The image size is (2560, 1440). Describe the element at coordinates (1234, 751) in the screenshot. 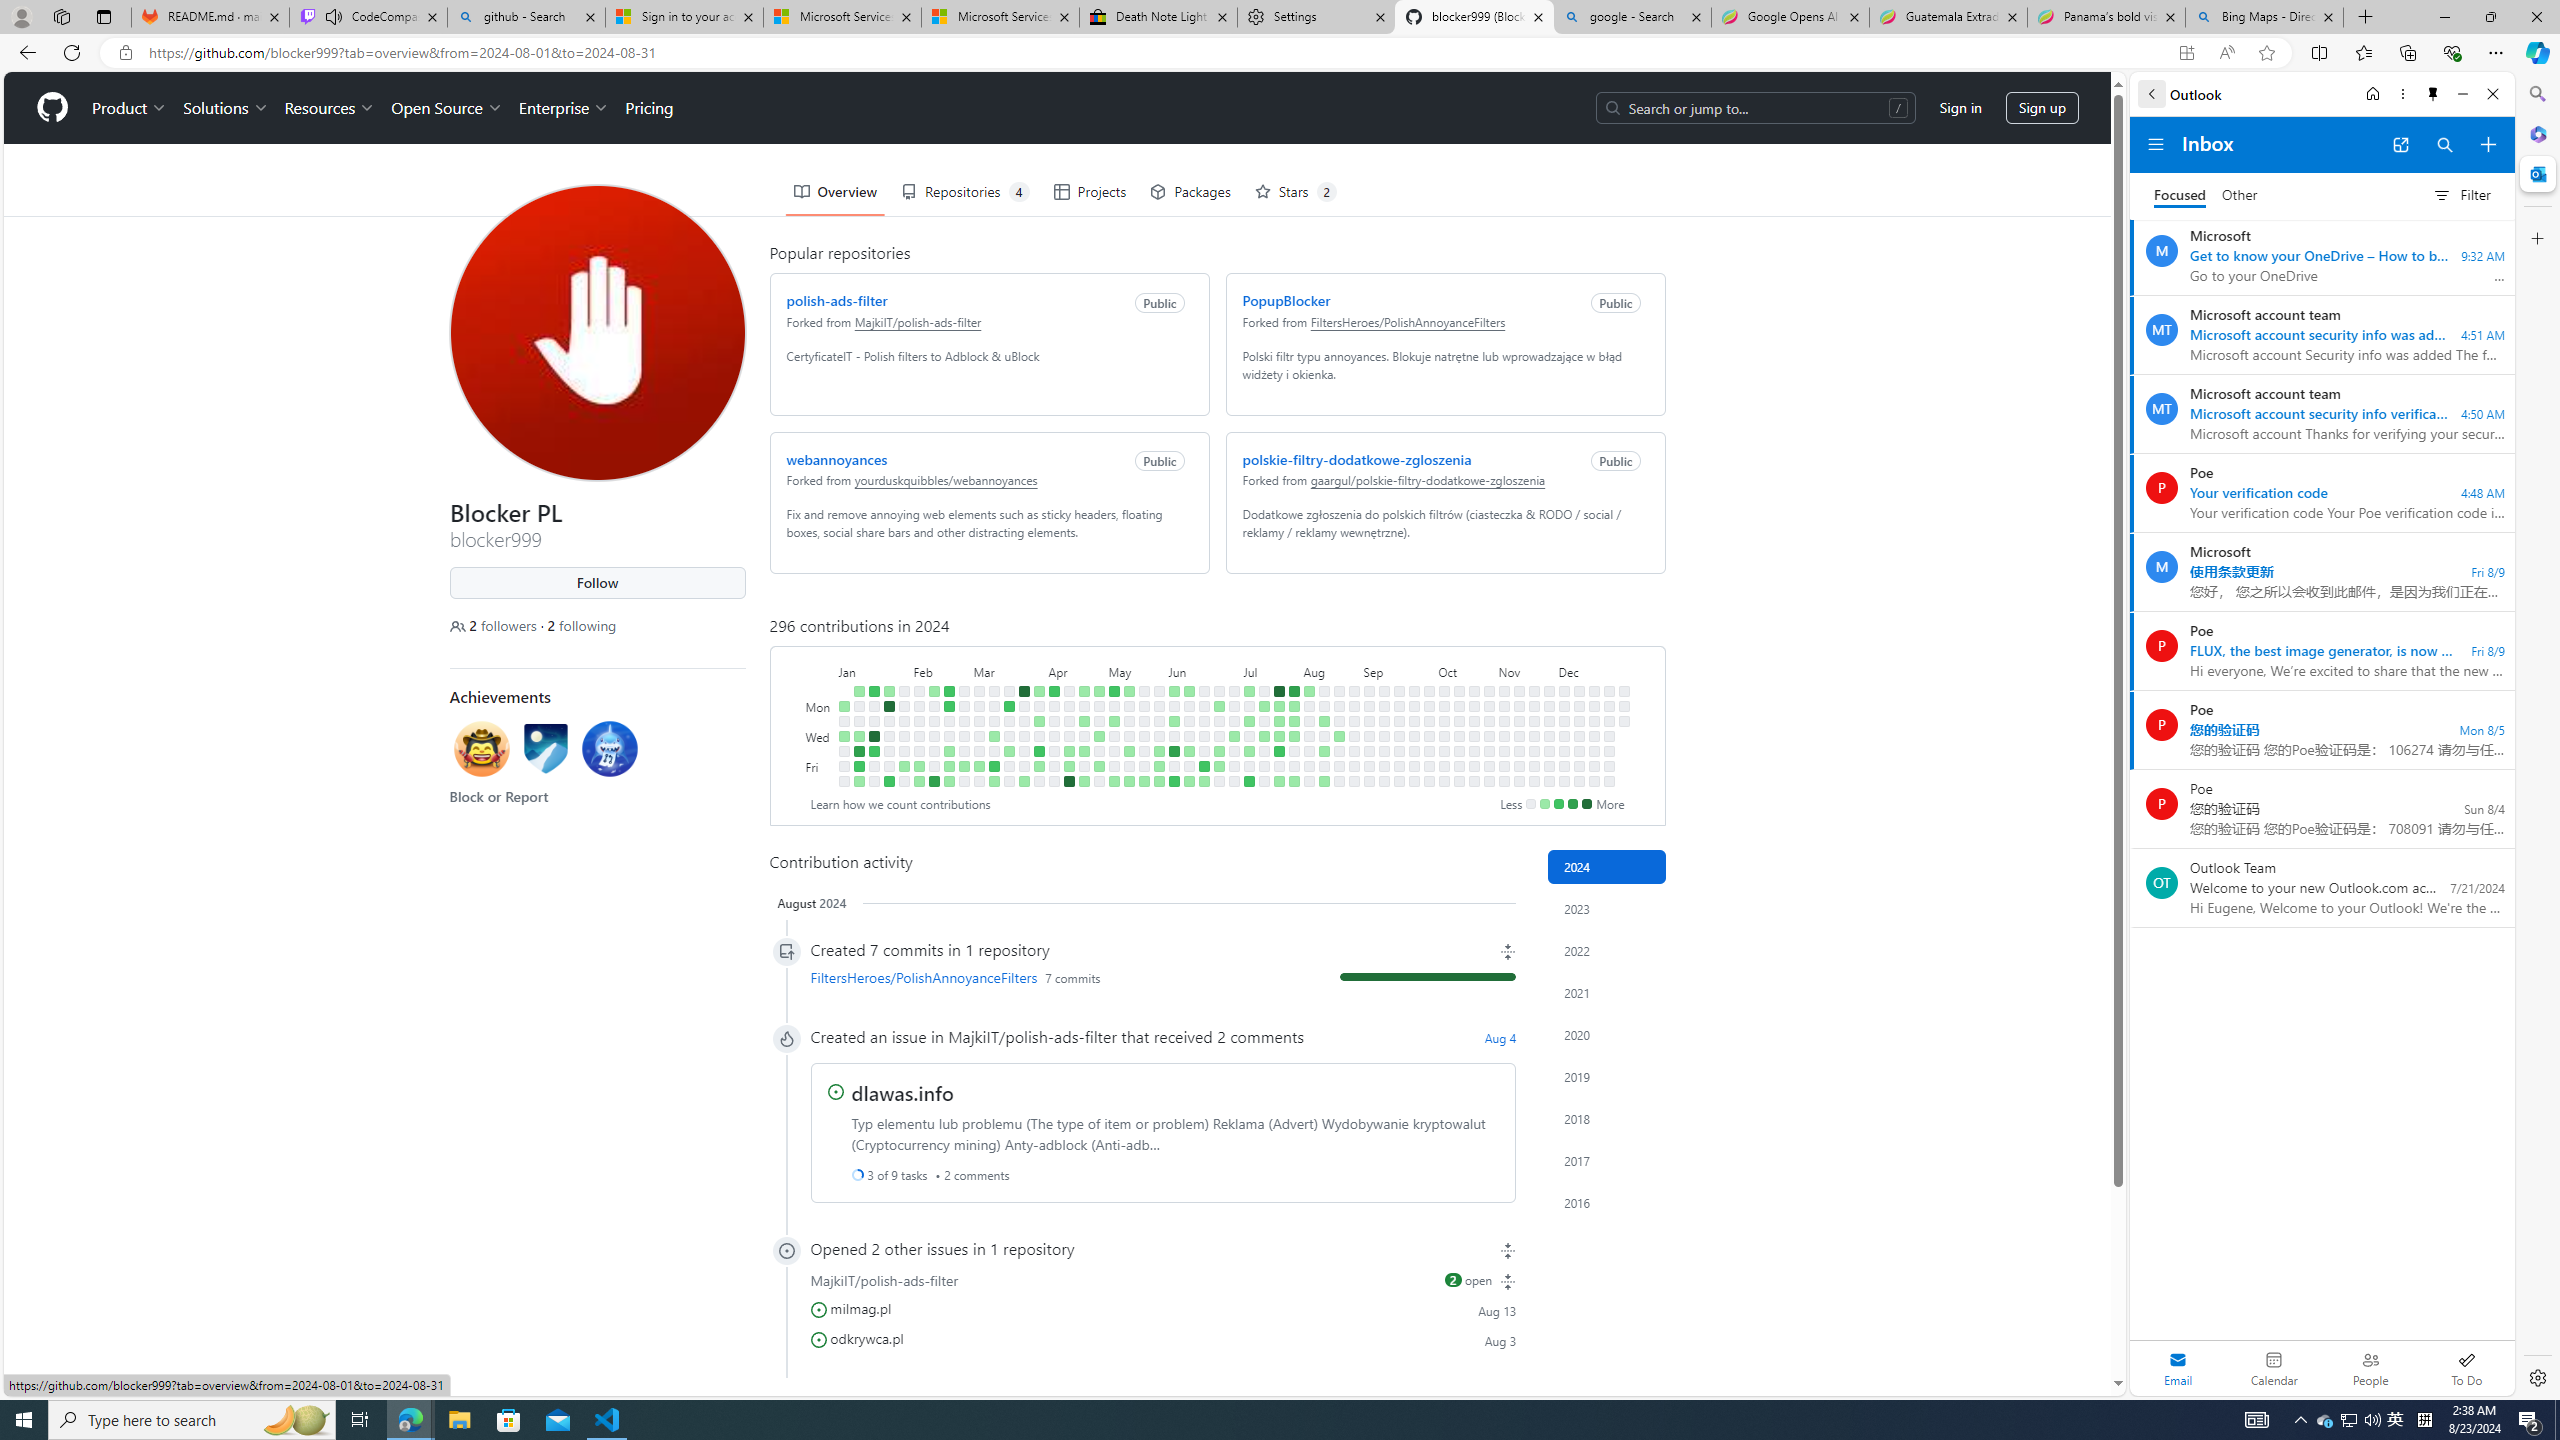

I see `No contributions on July 4th.` at that location.